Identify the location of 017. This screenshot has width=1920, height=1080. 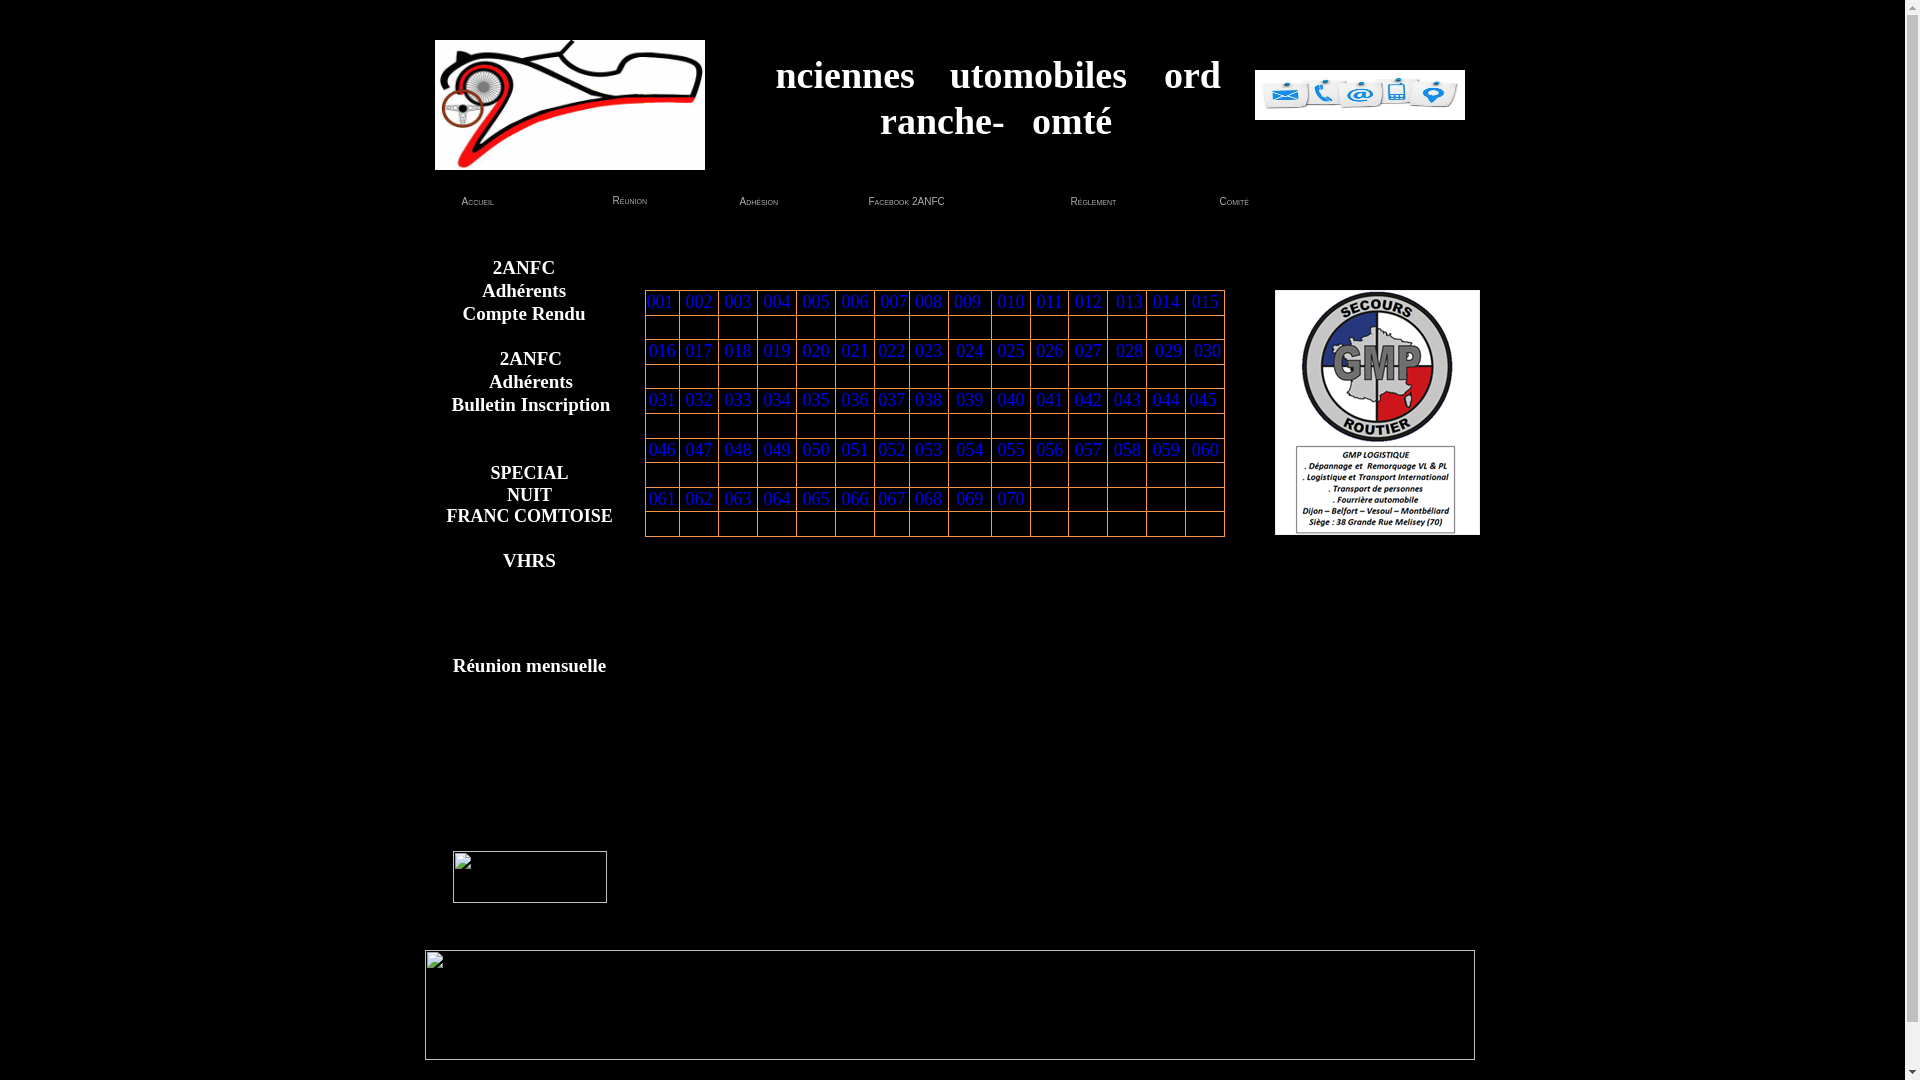
(700, 351).